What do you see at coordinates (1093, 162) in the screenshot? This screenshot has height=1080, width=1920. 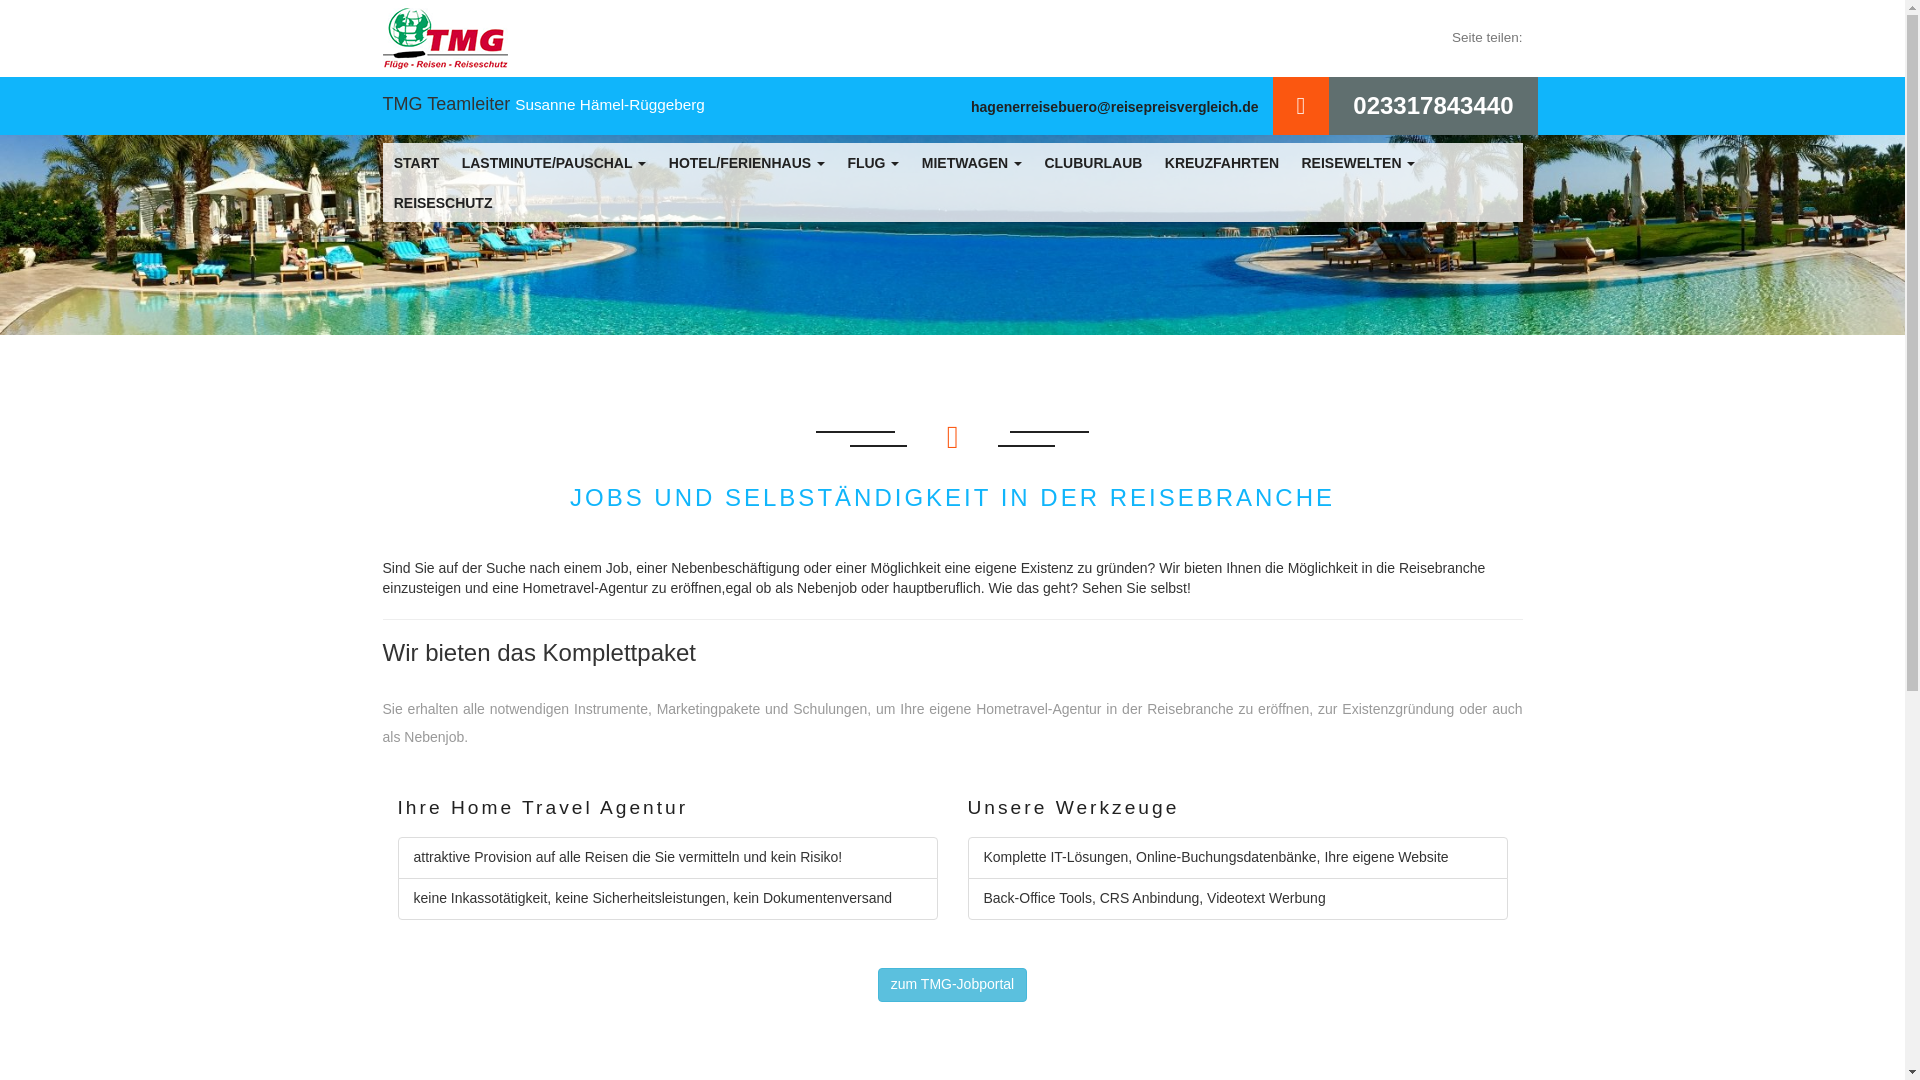 I see `CLUBURLAUB` at bounding box center [1093, 162].